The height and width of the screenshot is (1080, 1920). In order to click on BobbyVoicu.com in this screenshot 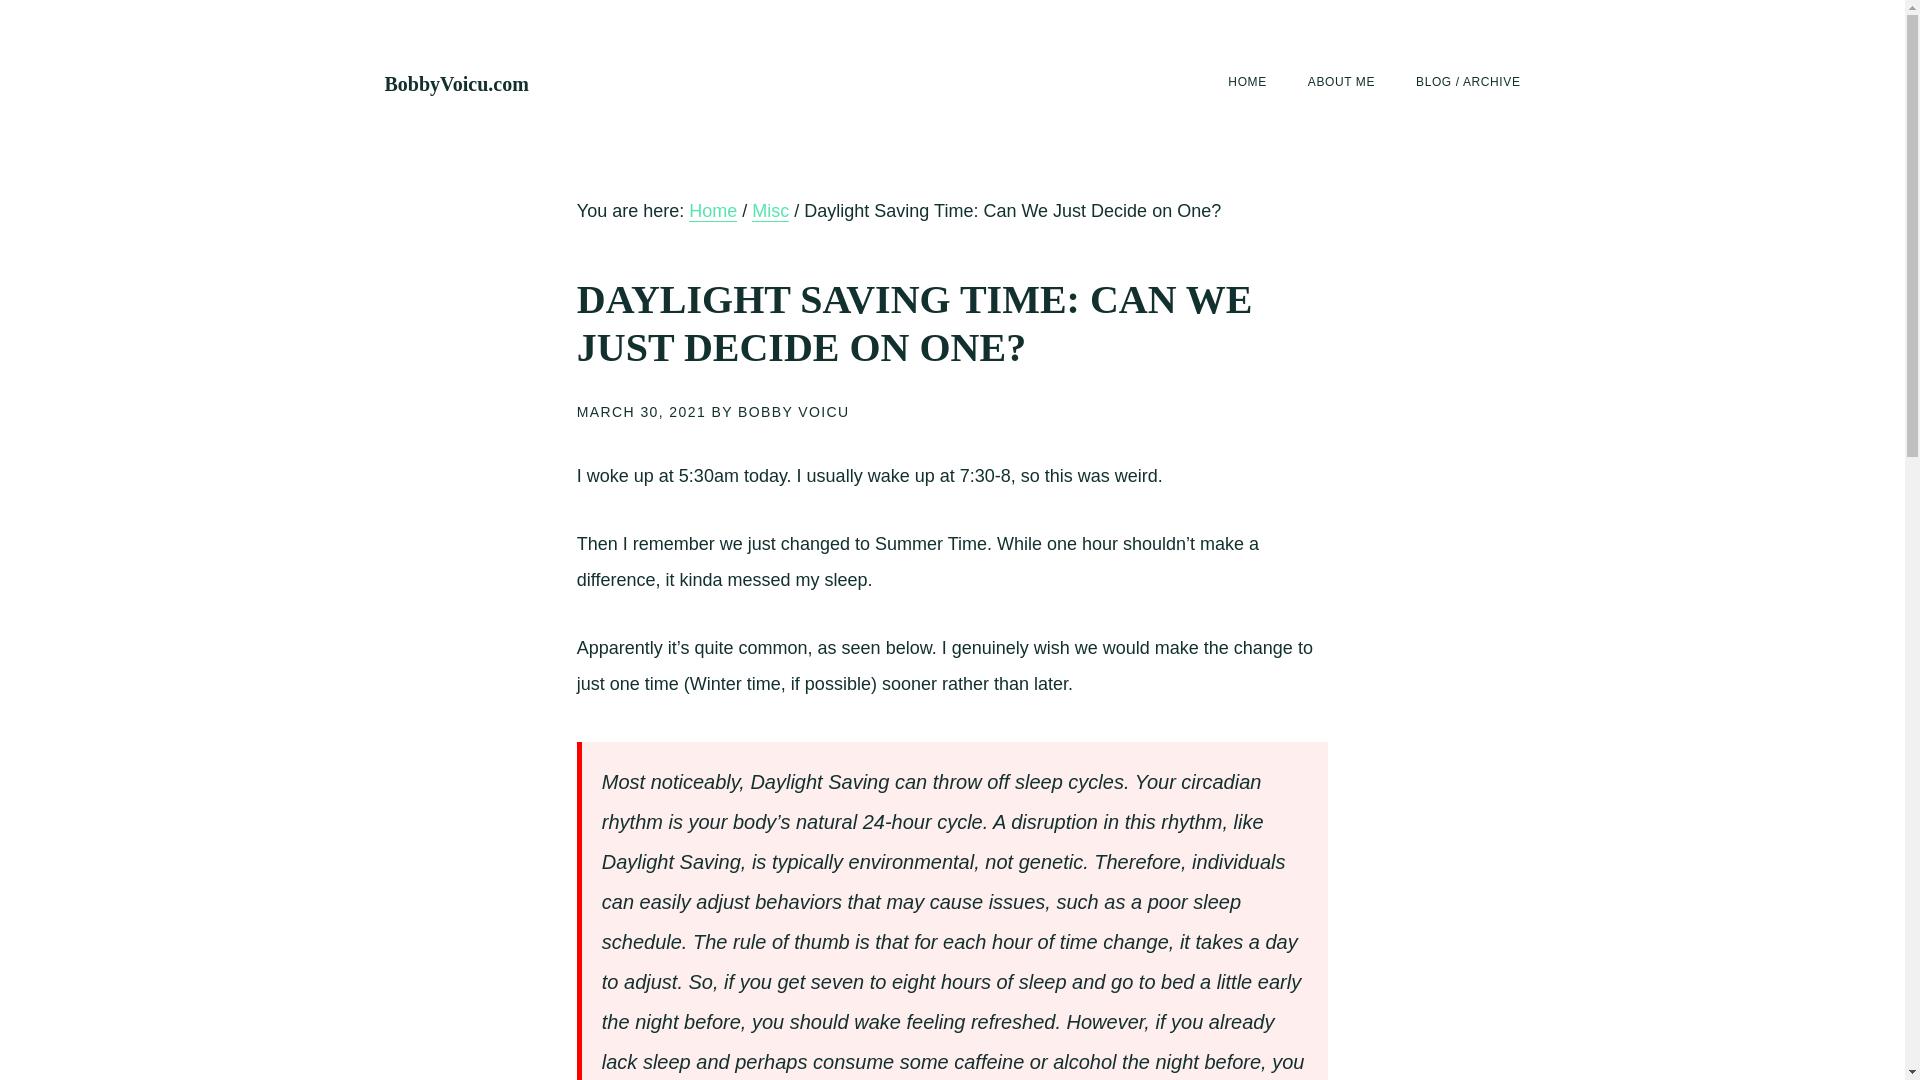, I will do `click(456, 84)`.